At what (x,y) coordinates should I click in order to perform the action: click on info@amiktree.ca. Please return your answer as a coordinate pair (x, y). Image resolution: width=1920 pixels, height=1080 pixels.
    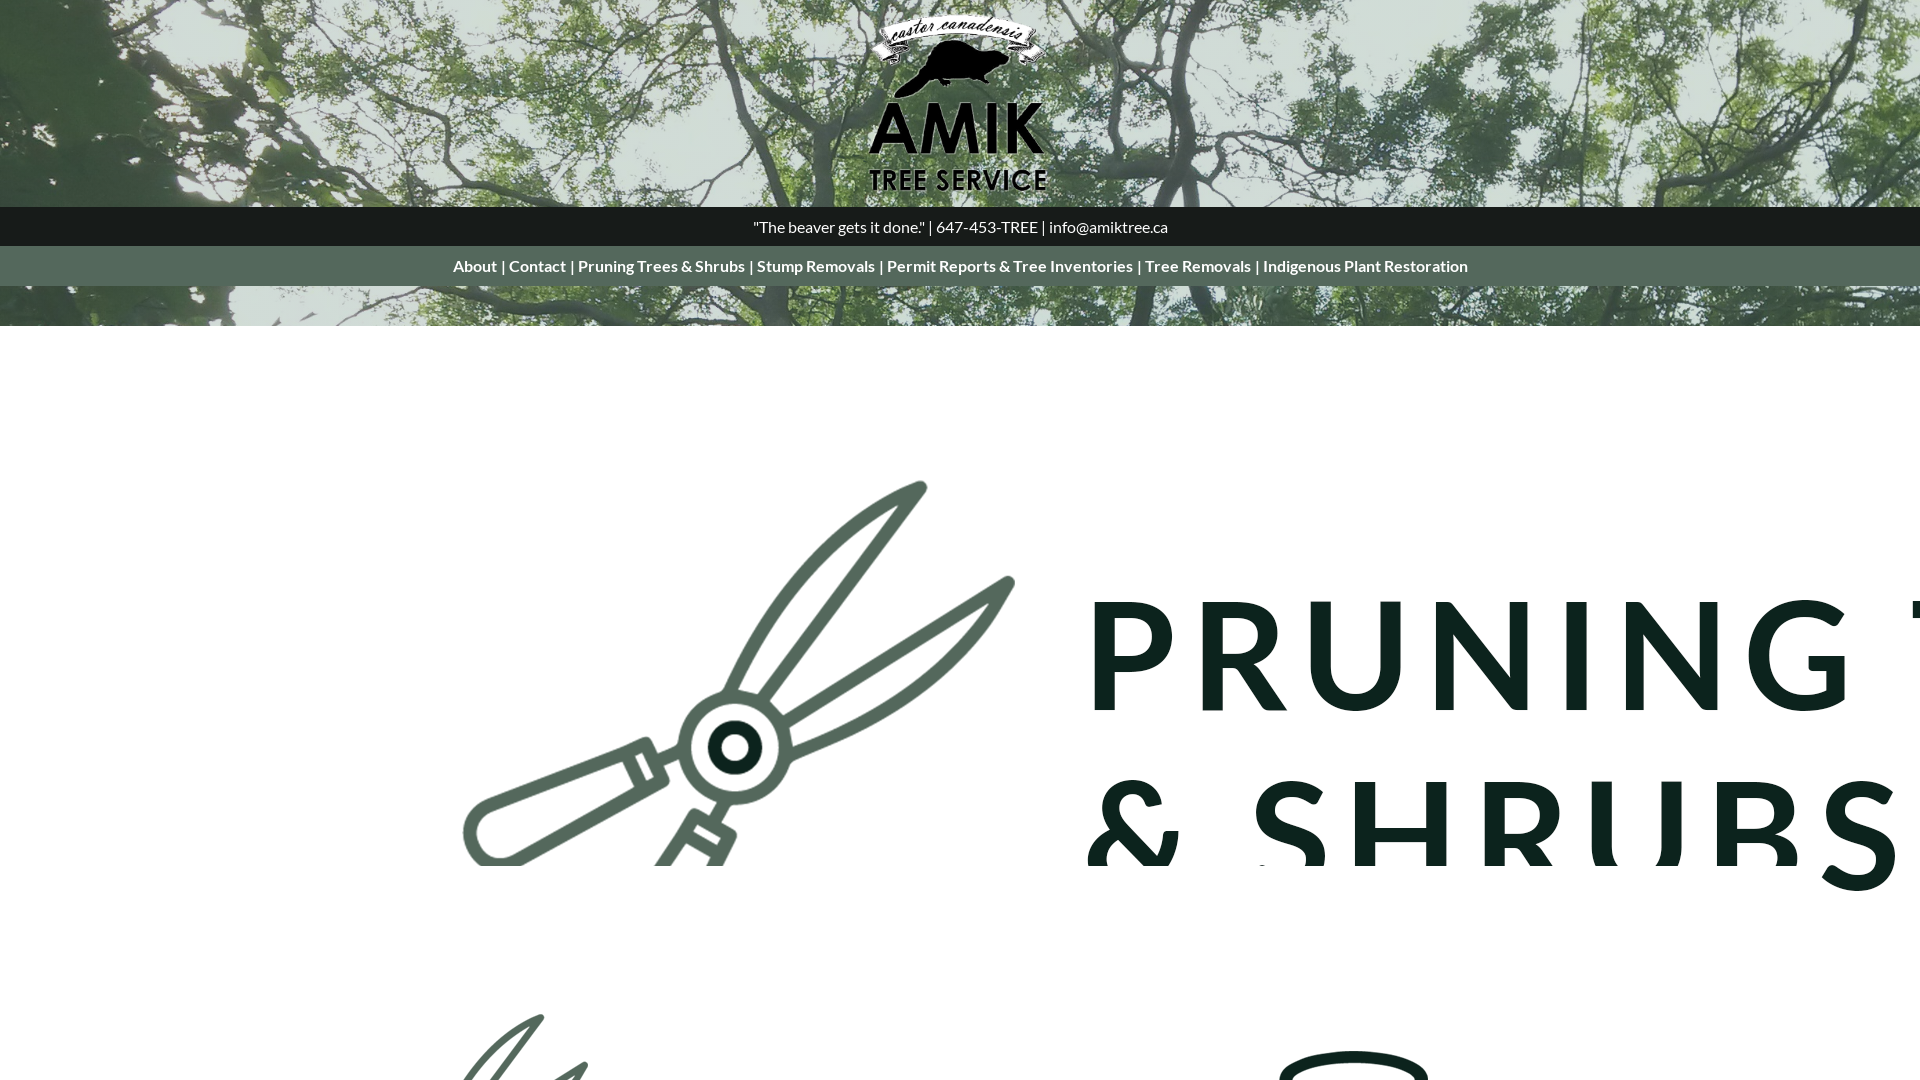
    Looking at the image, I should click on (1108, 226).